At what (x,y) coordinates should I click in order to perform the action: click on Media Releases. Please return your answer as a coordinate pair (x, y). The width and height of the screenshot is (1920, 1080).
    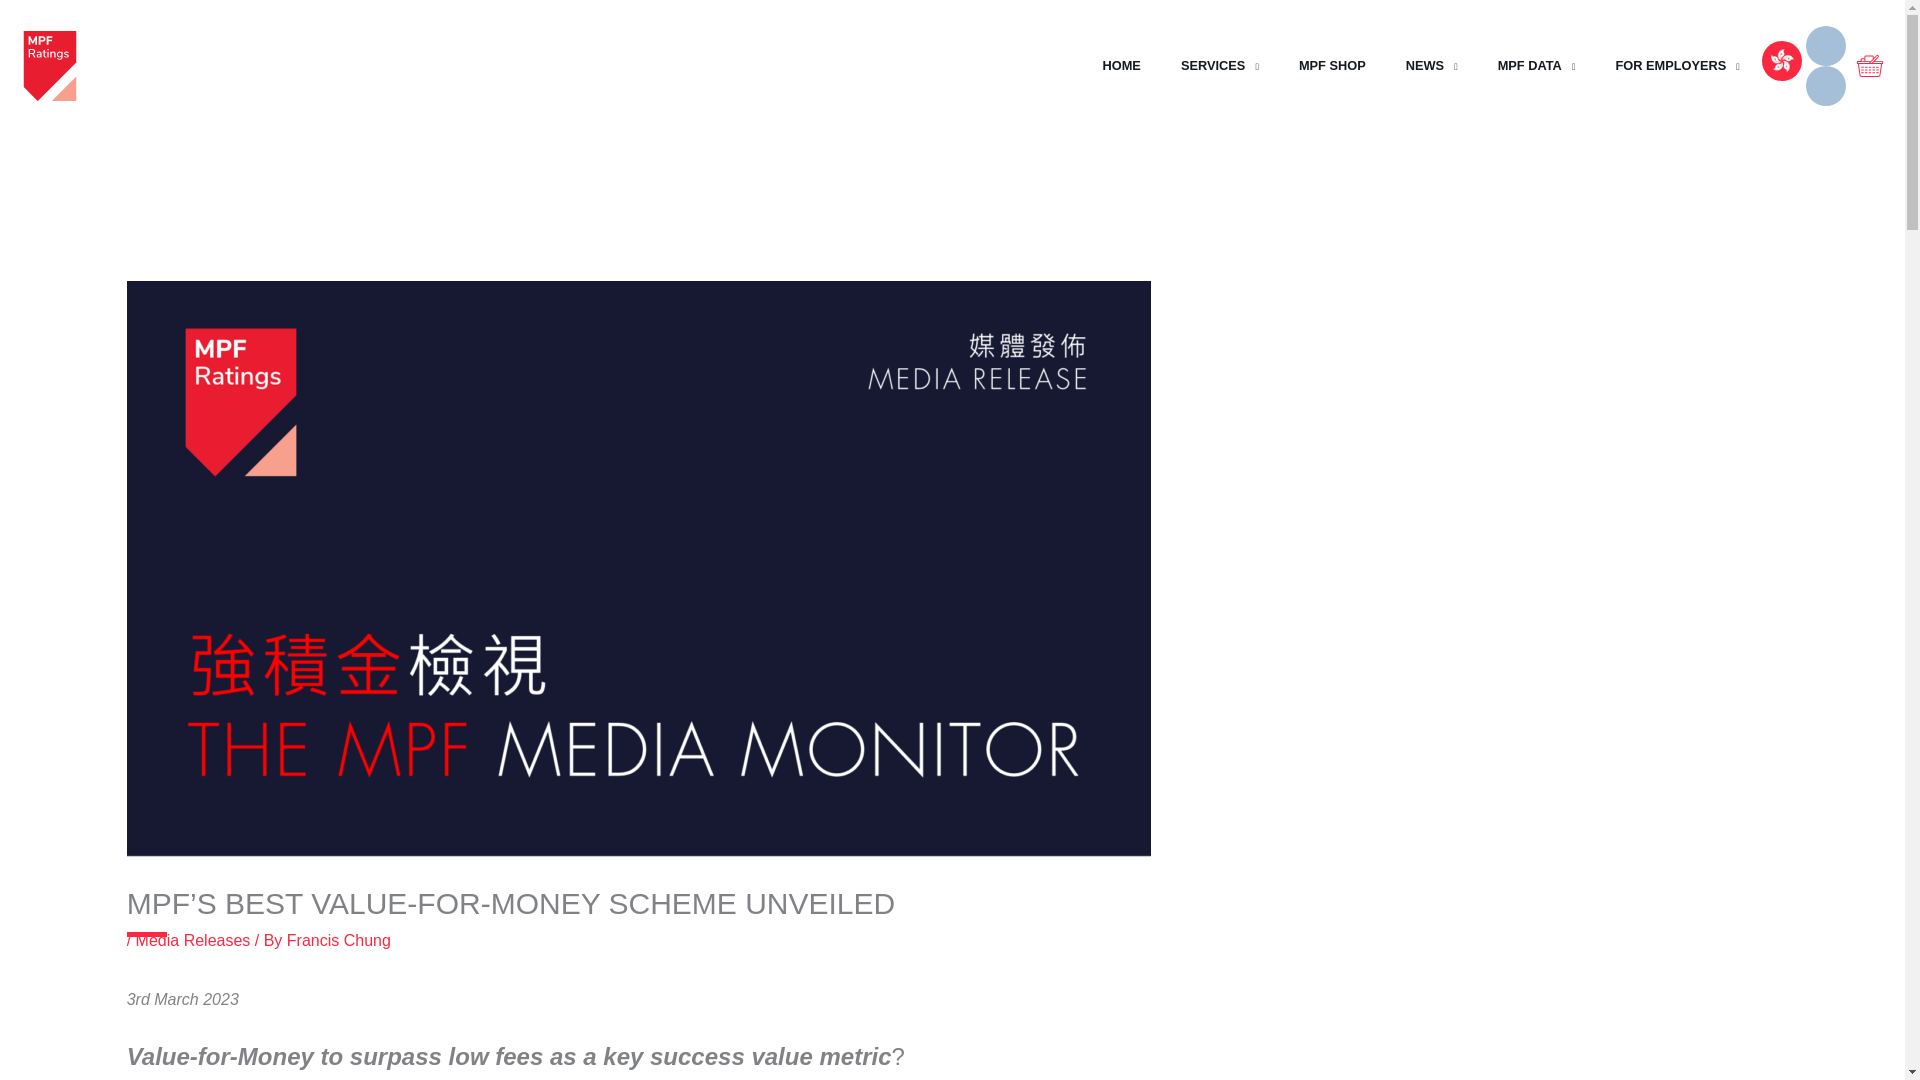
    Looking at the image, I should click on (194, 940).